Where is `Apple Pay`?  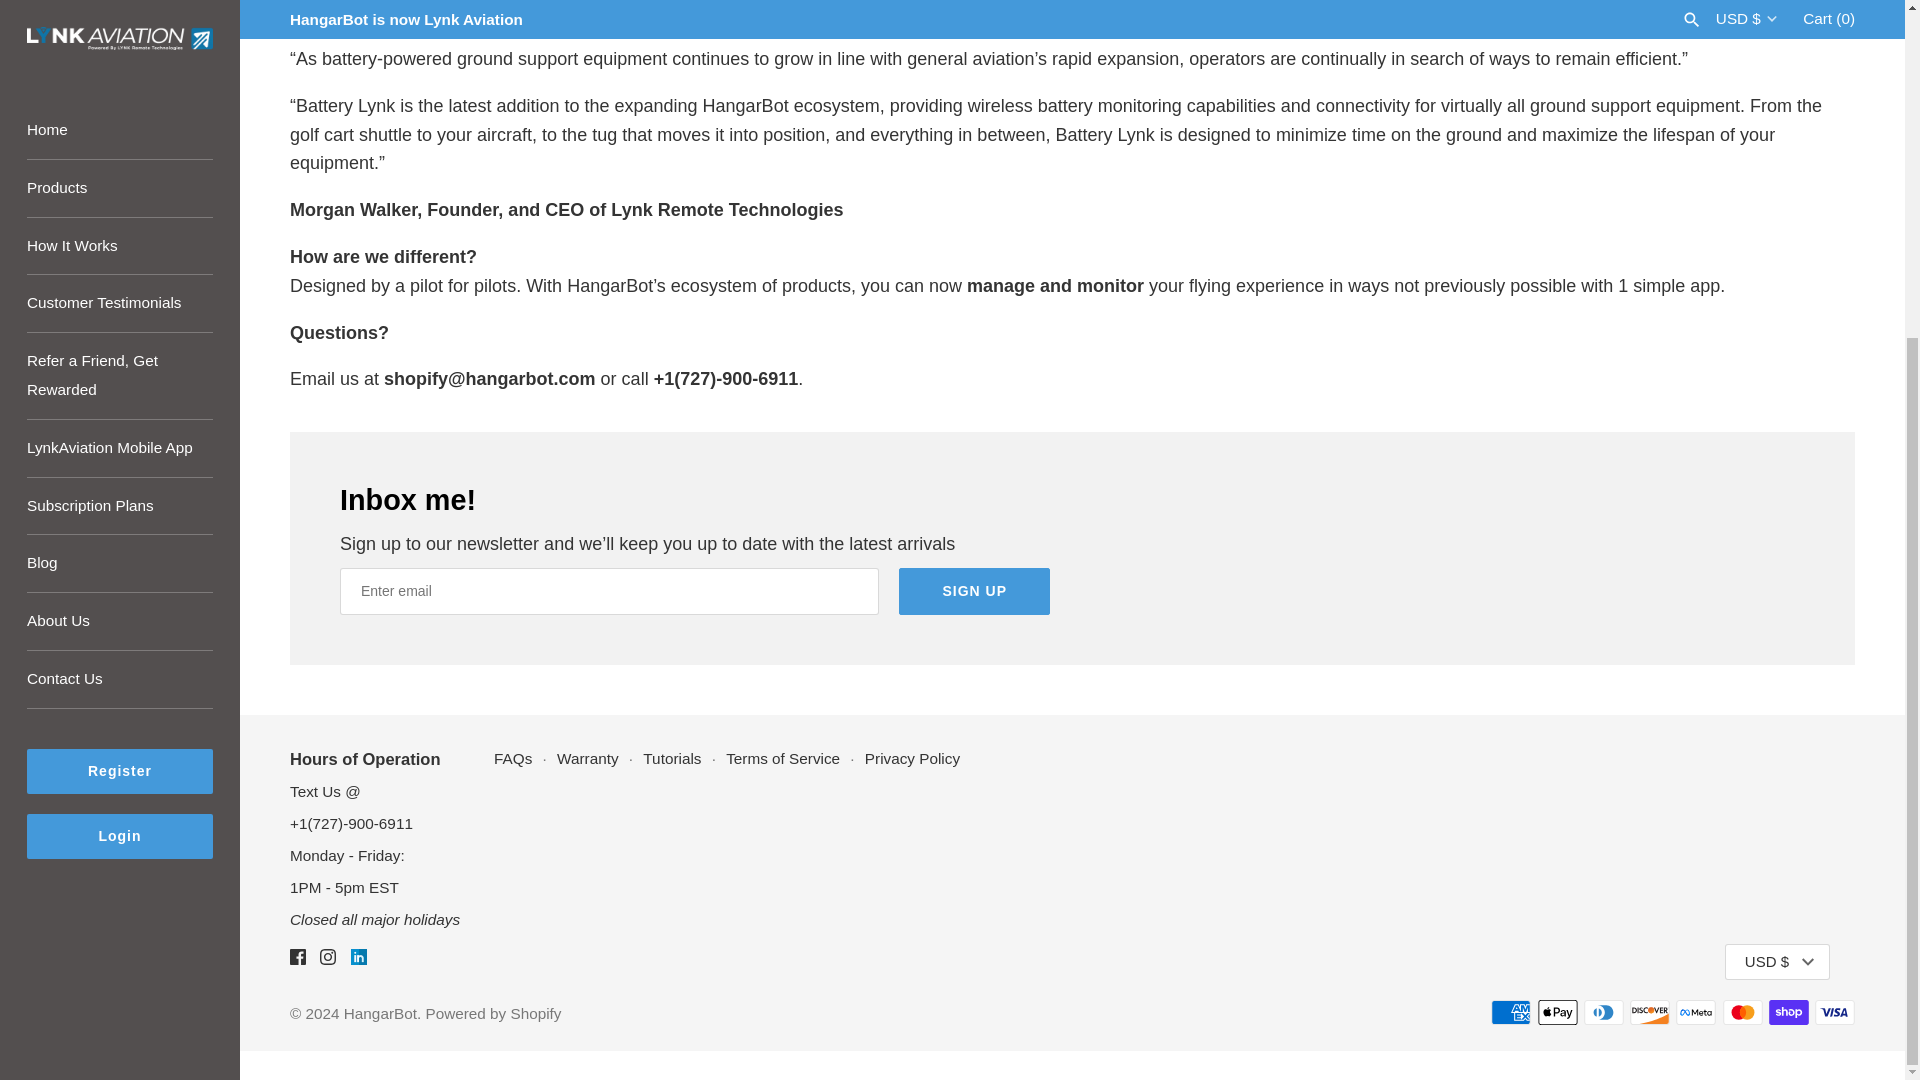 Apple Pay is located at coordinates (1558, 1012).